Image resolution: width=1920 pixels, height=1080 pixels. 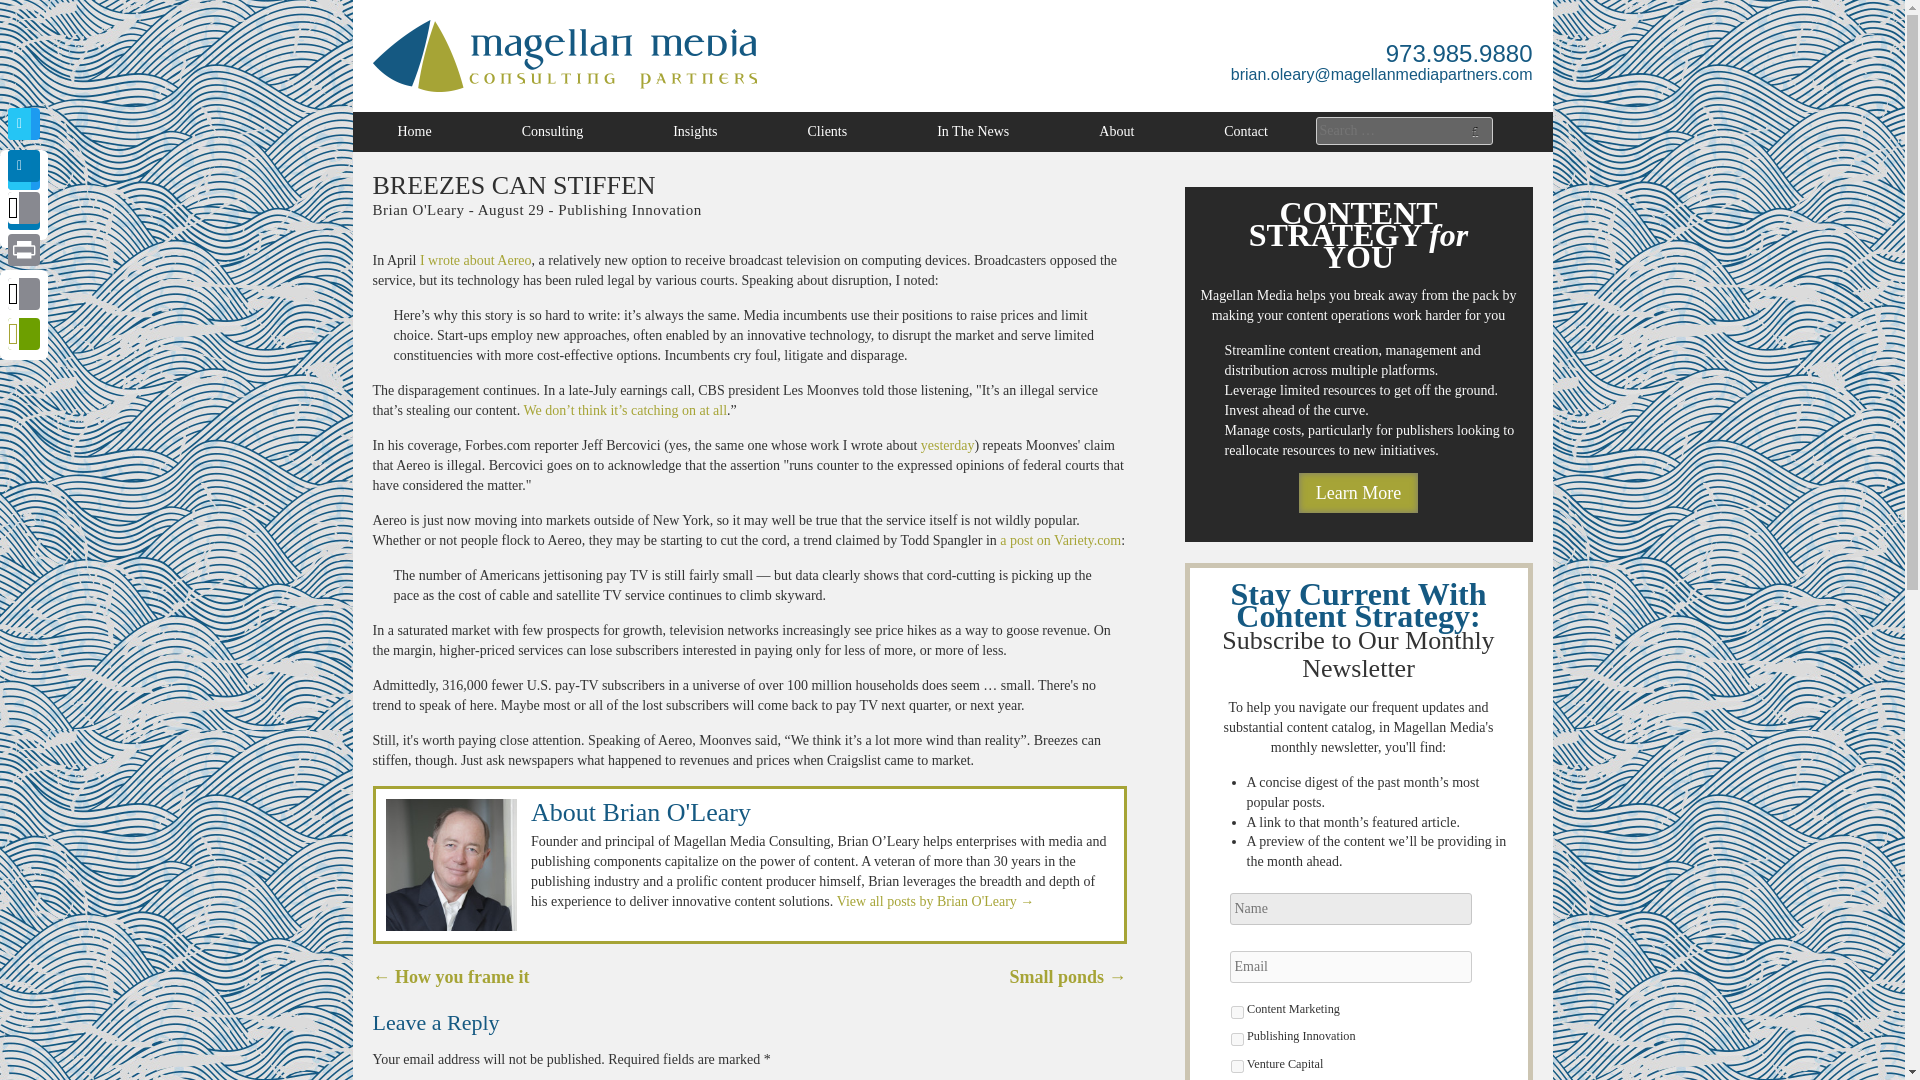 What do you see at coordinates (1246, 132) in the screenshot?
I see `Contact` at bounding box center [1246, 132].